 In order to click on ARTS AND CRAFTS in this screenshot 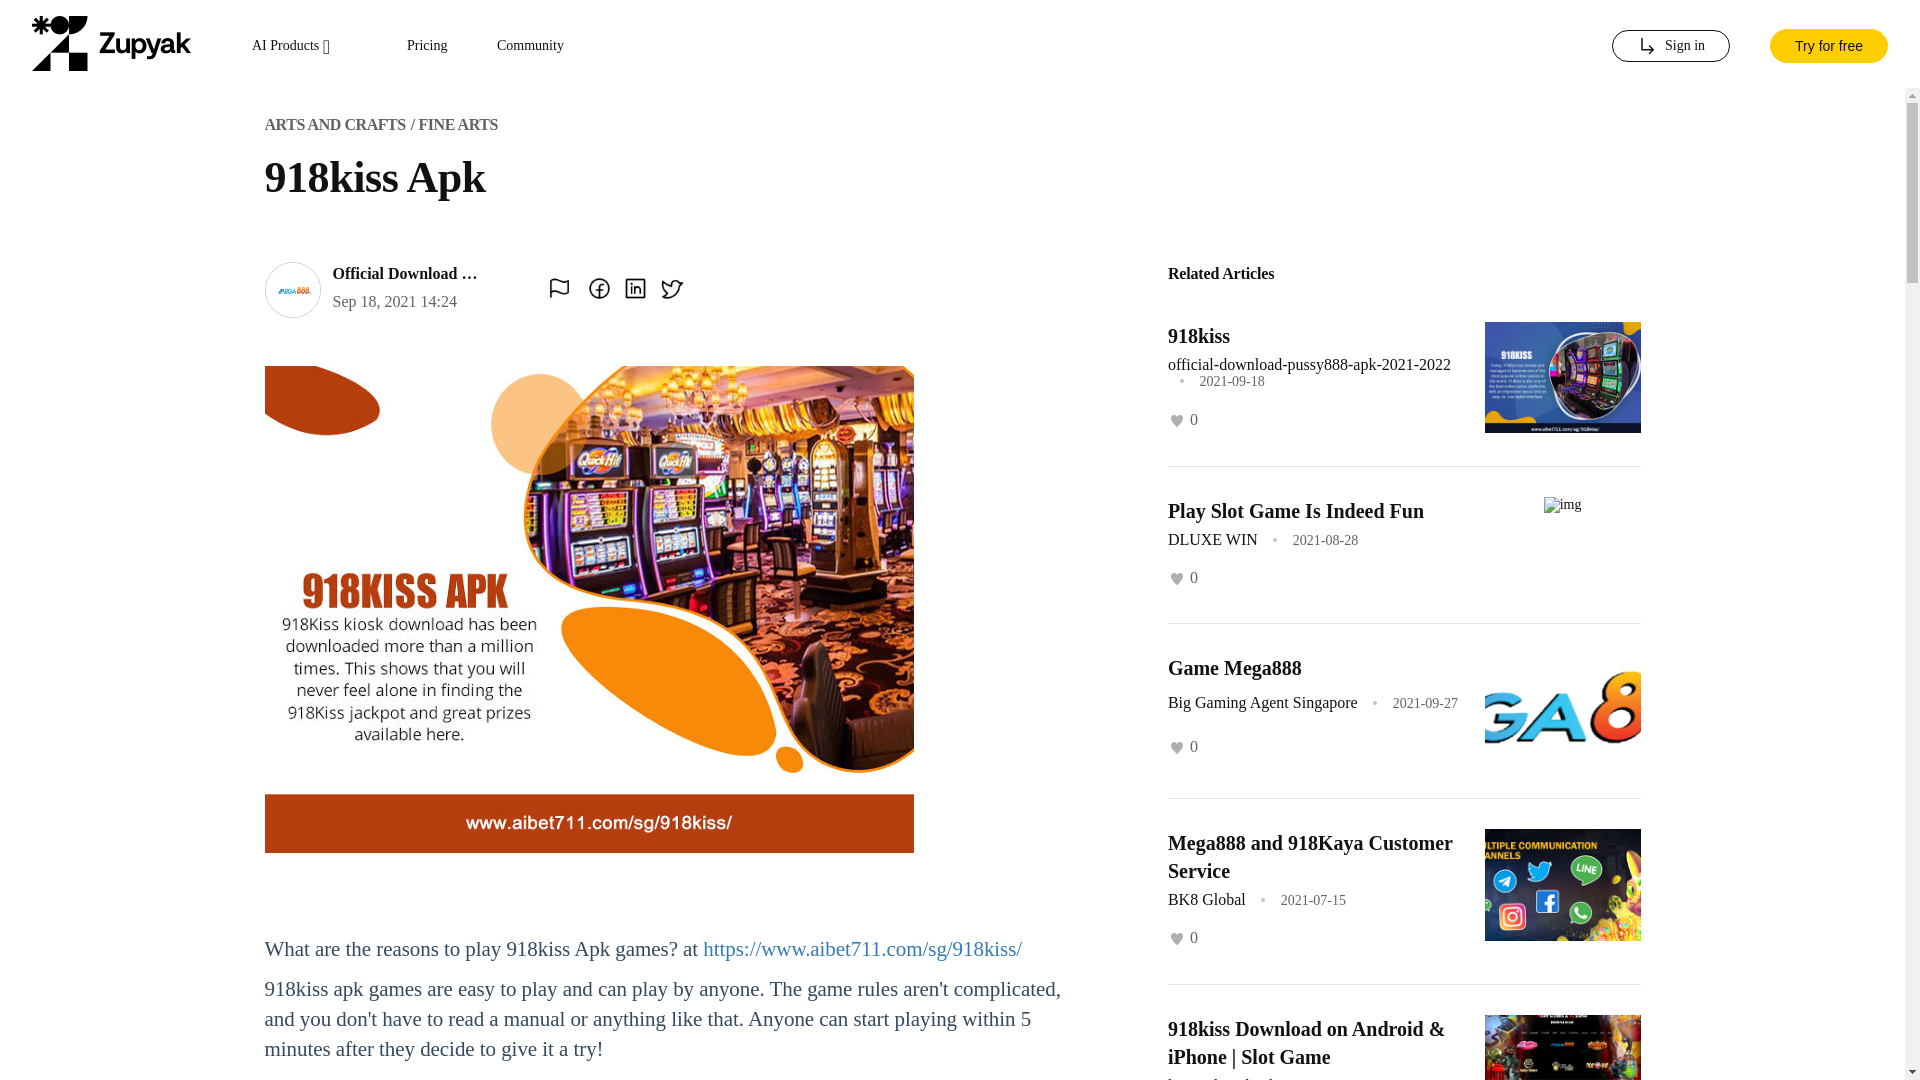, I will do `click(334, 124)`.